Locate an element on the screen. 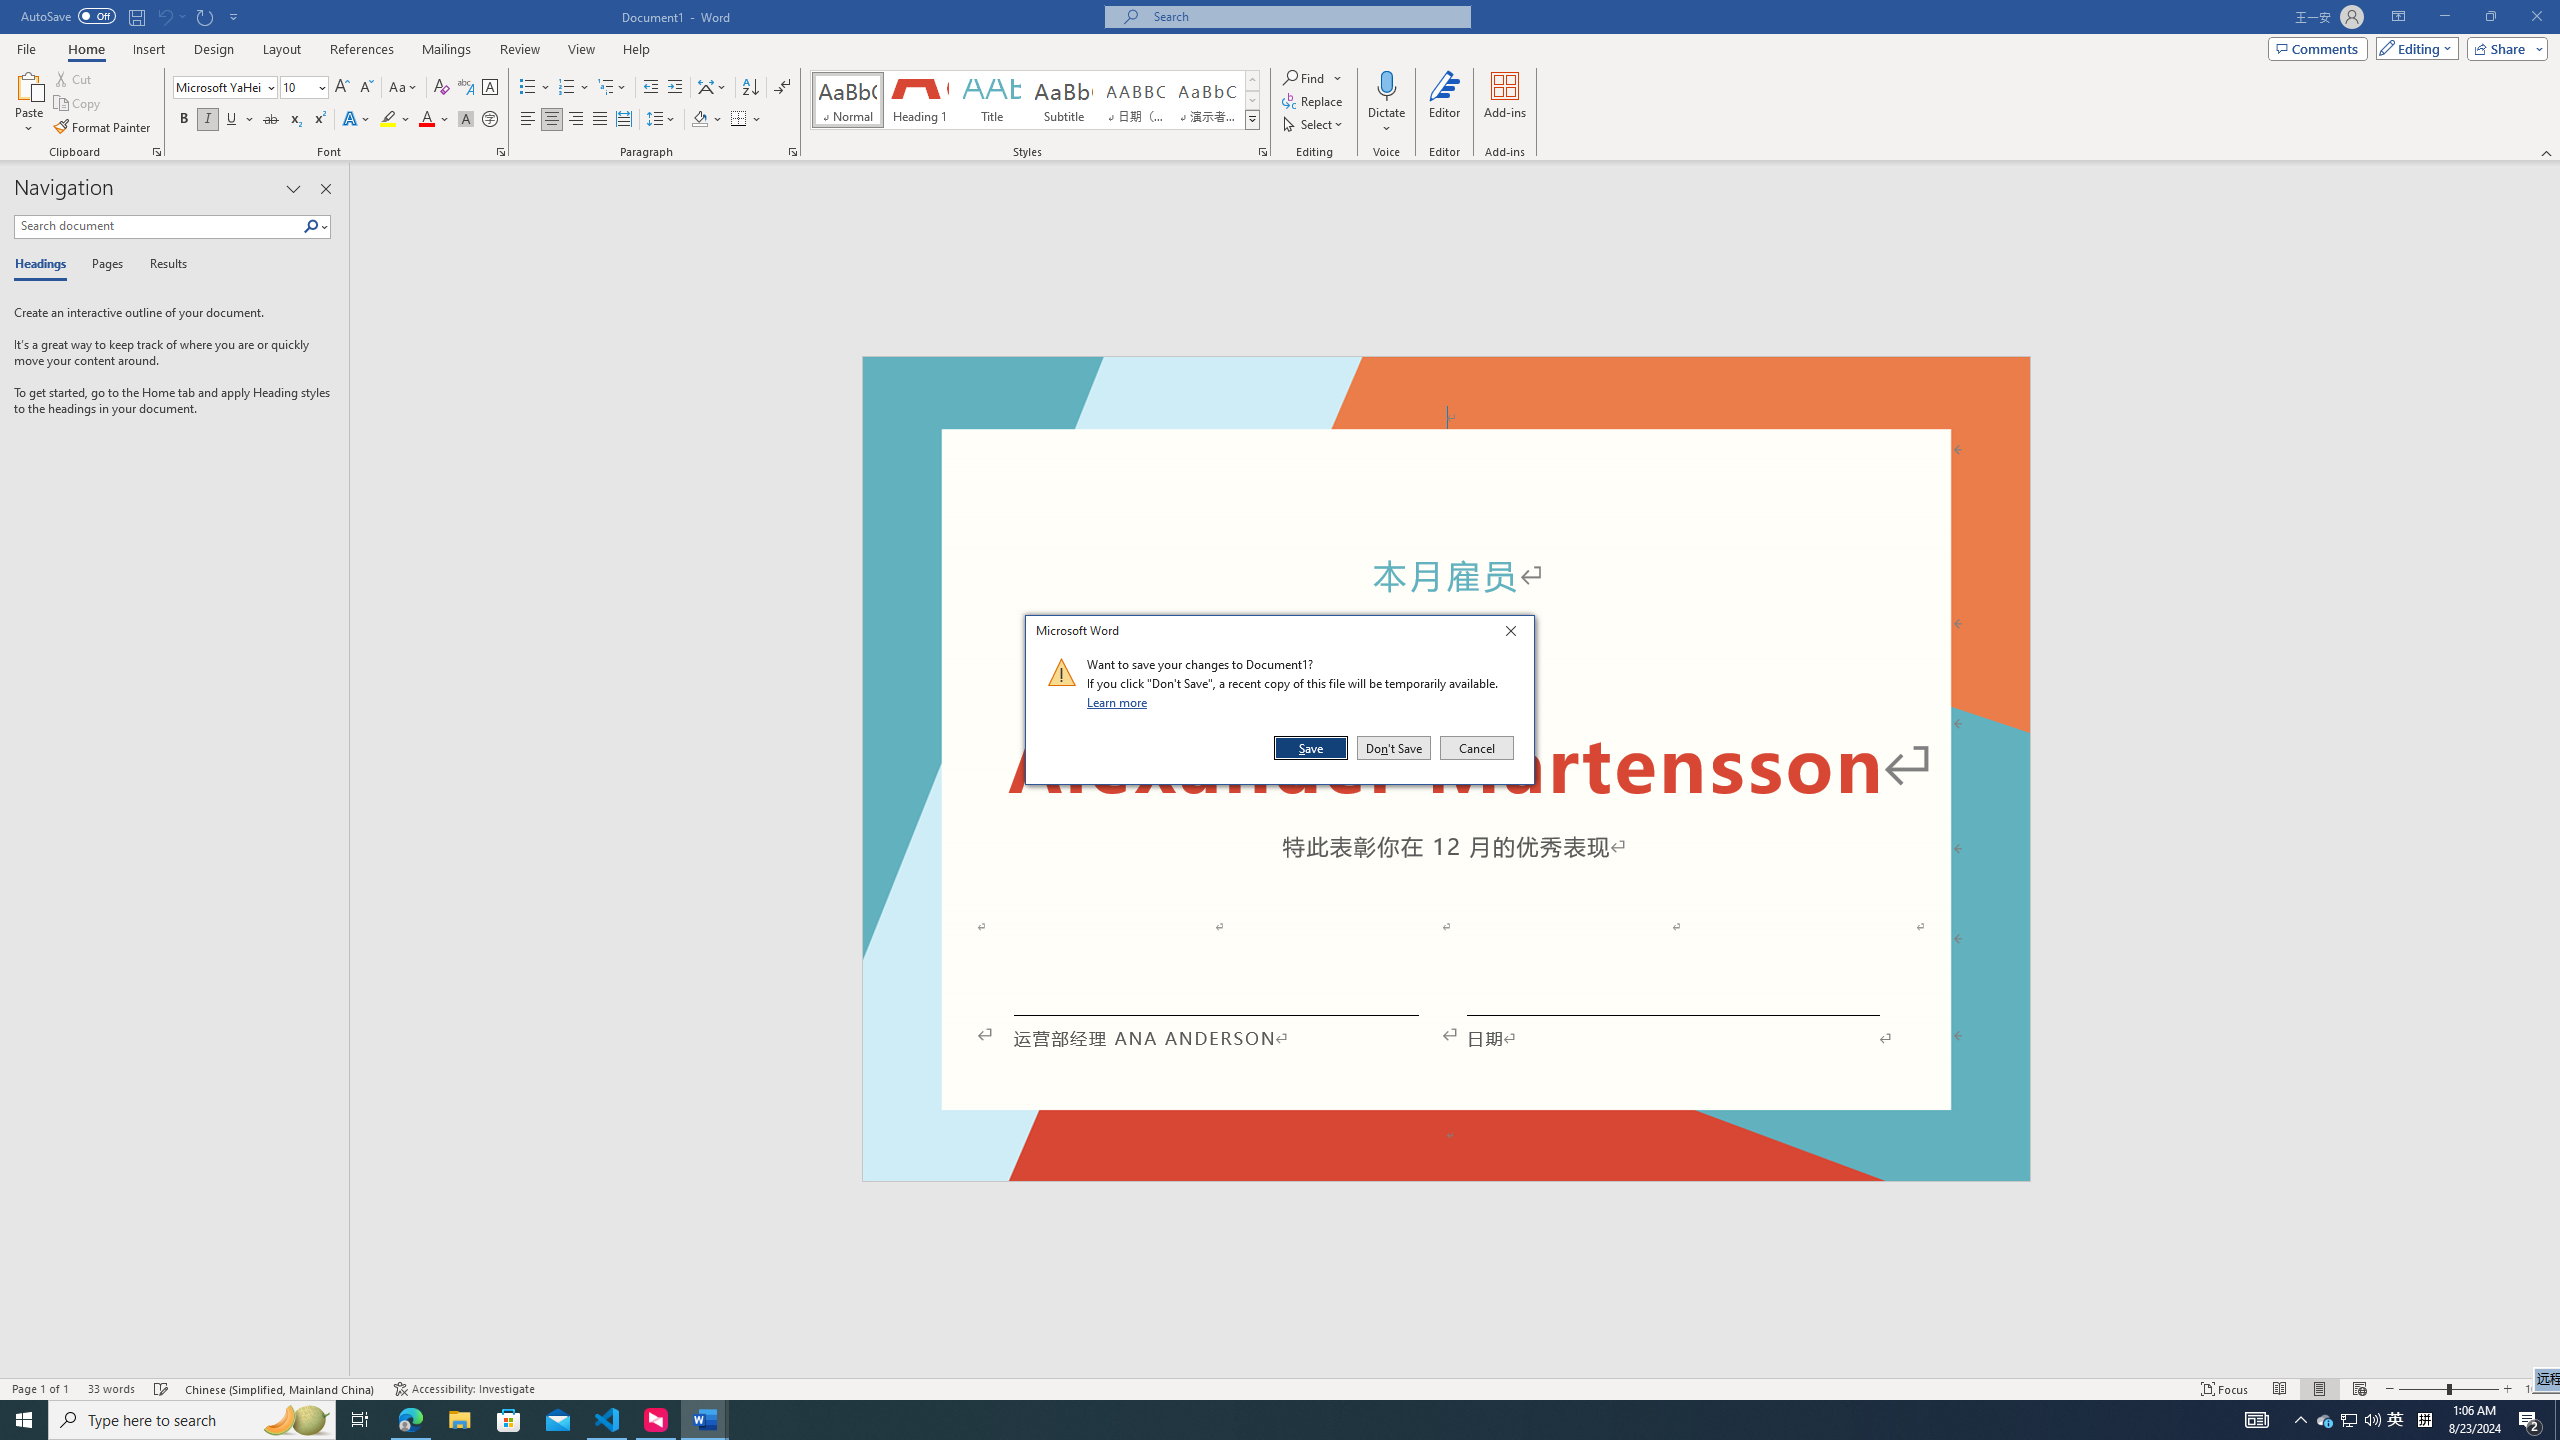  Character Border is located at coordinates (490, 88).